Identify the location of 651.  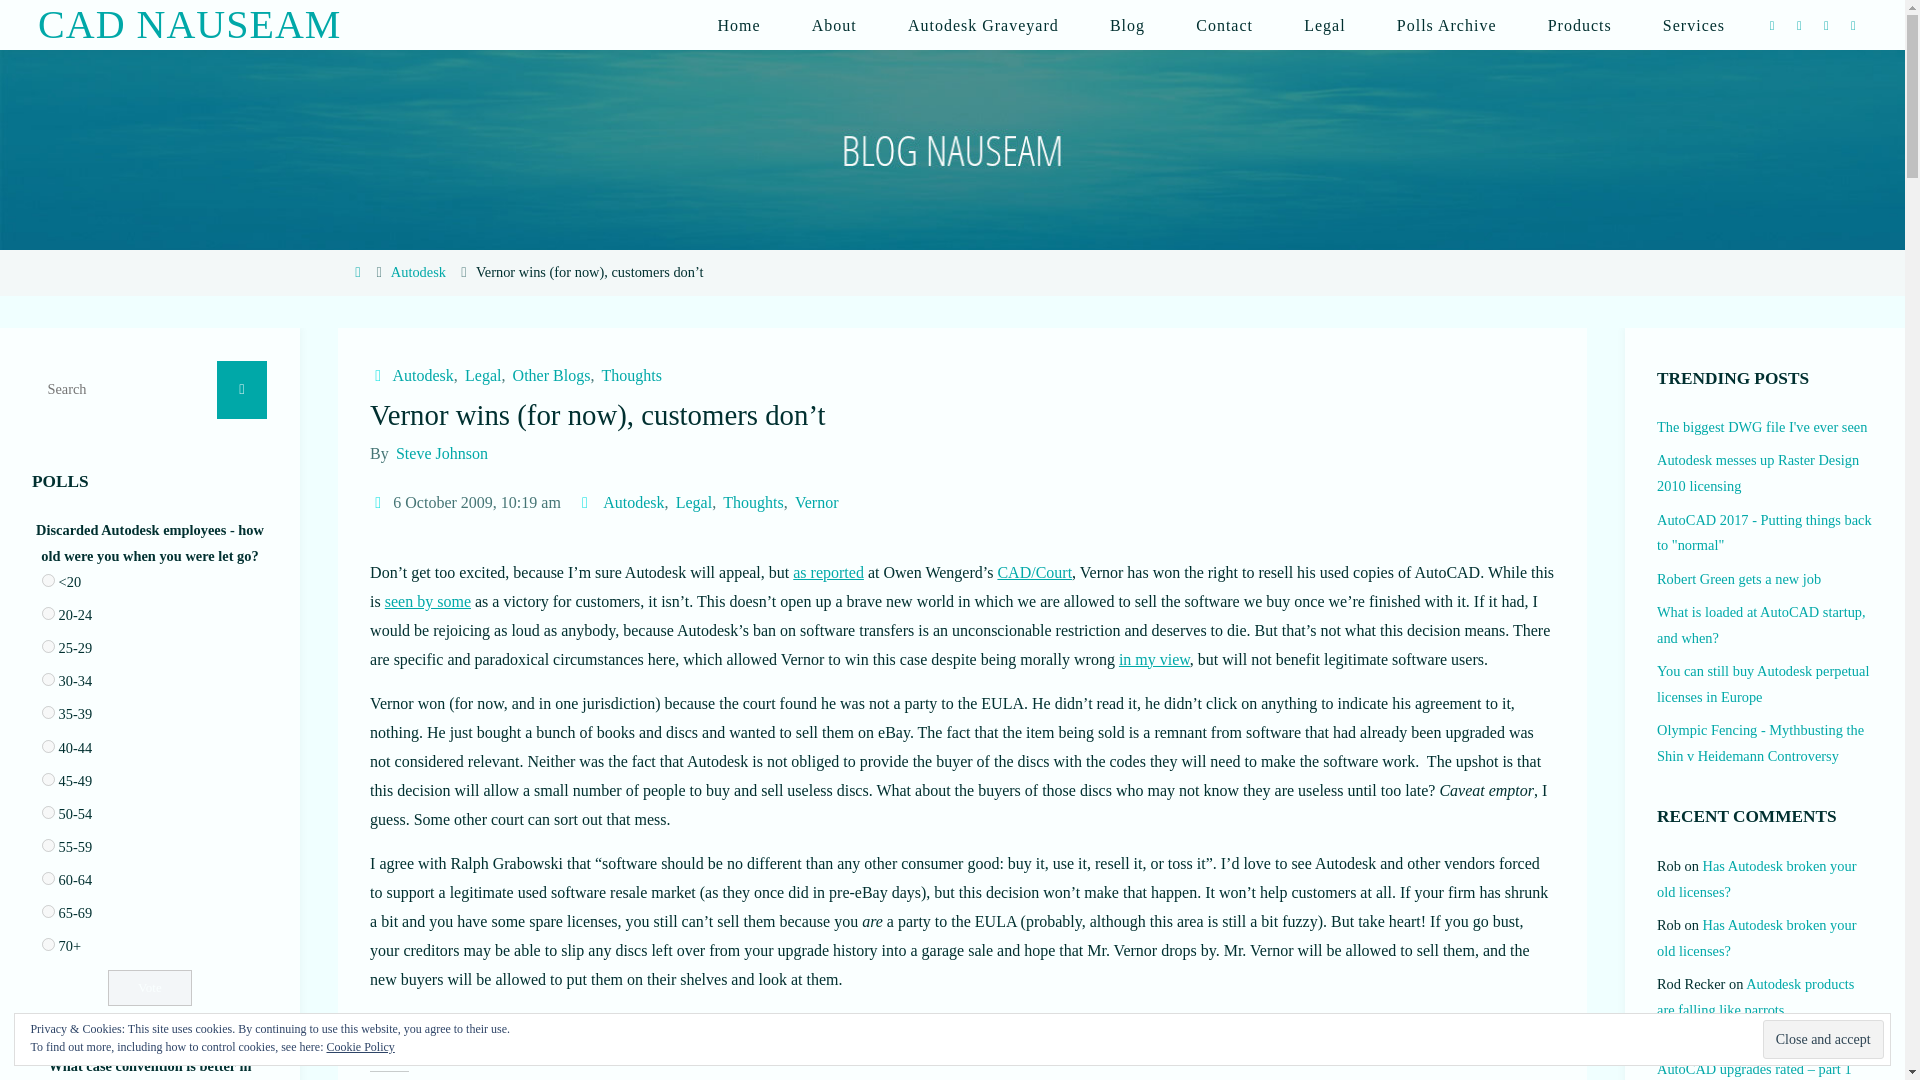
(48, 780).